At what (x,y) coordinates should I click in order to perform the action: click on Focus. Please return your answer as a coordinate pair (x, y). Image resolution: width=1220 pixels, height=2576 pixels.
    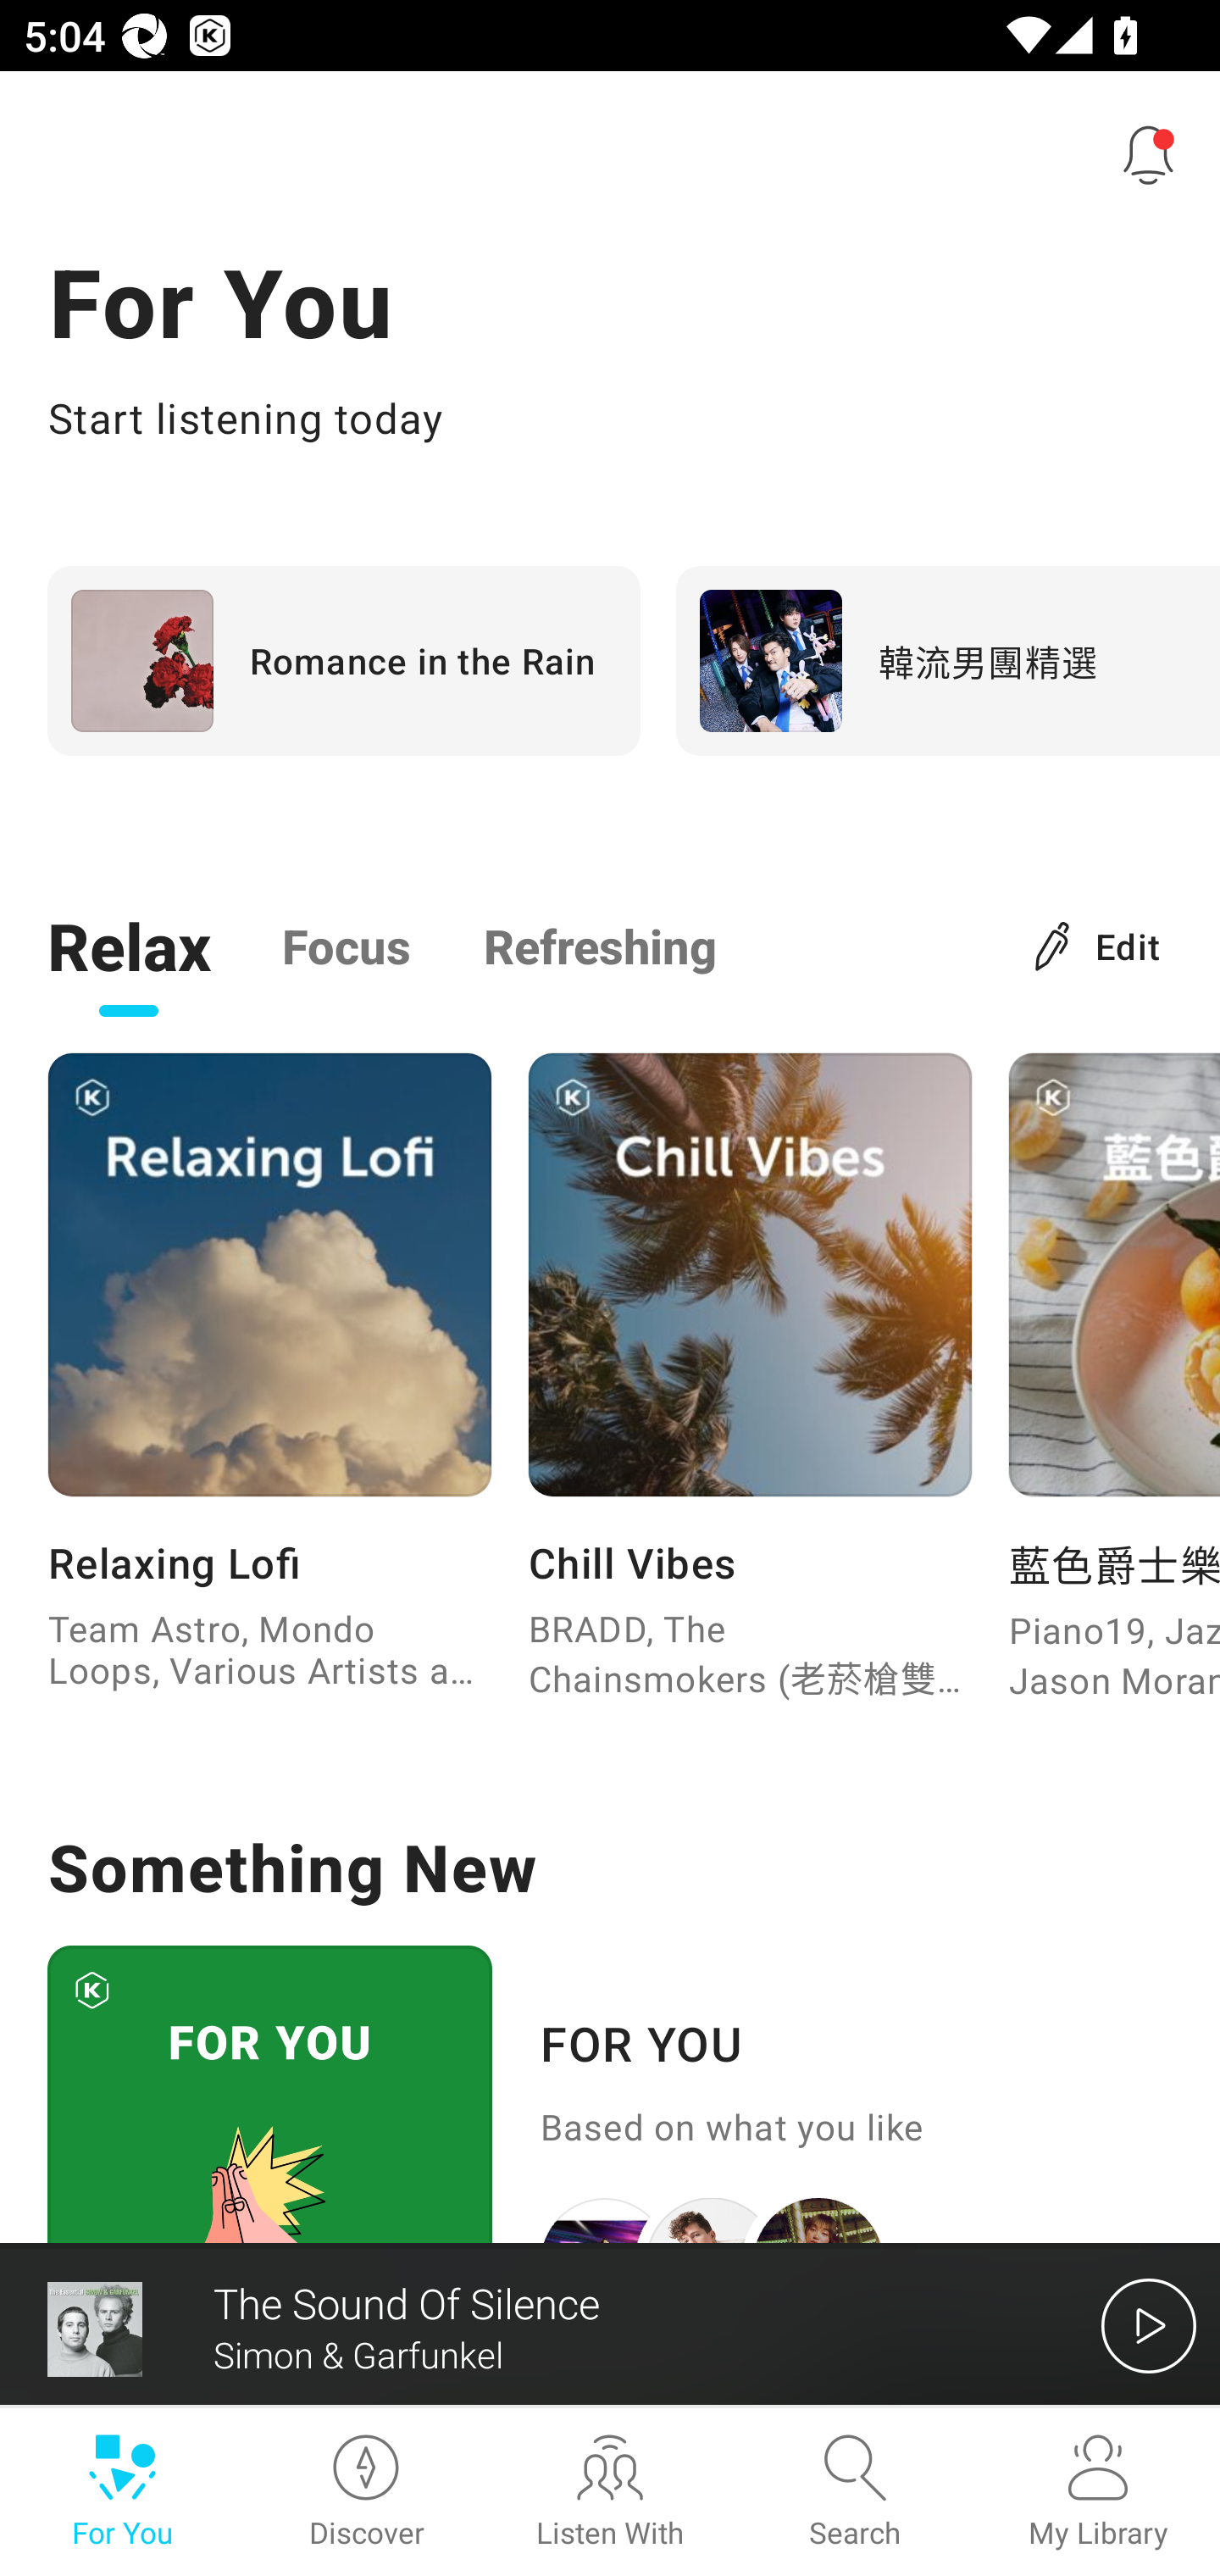
    Looking at the image, I should click on (347, 945).